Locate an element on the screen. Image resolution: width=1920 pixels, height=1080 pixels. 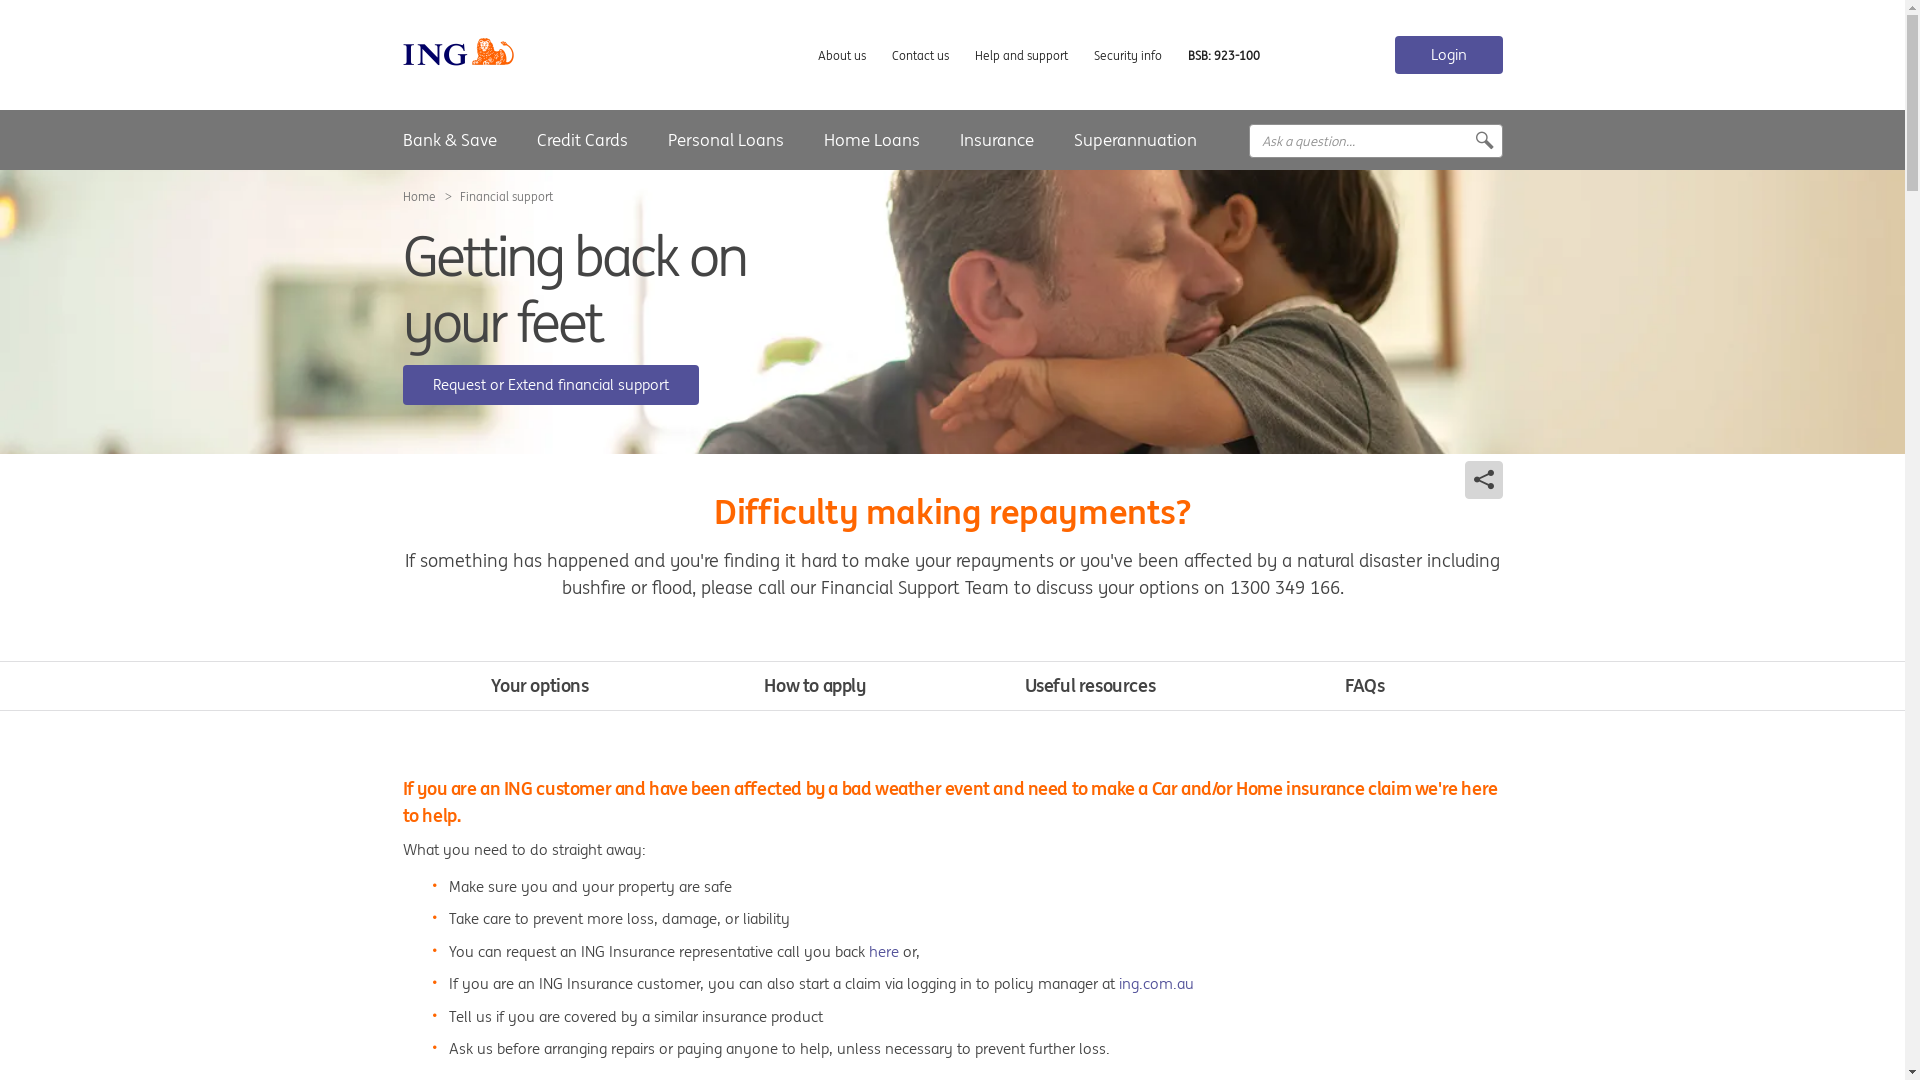
Security info is located at coordinates (1128, 56).